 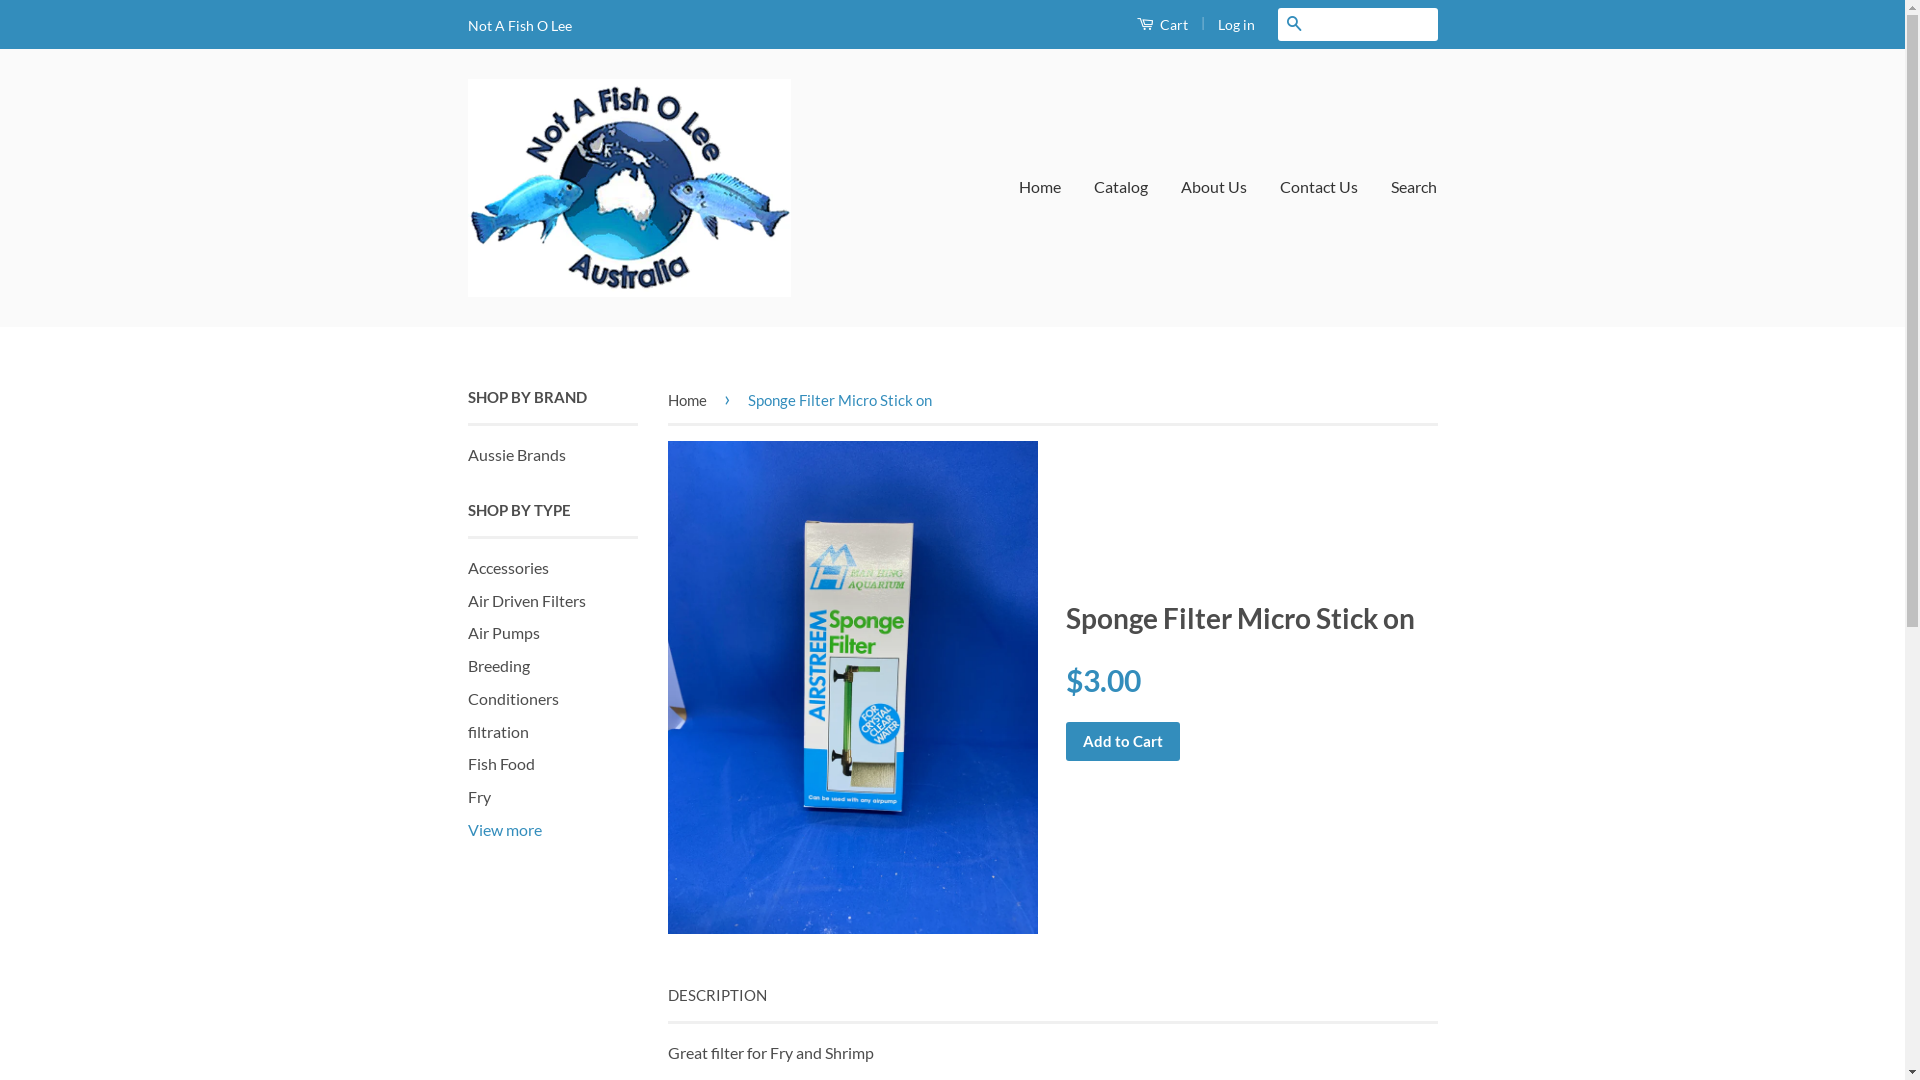 I want to click on Fish Food, so click(x=502, y=764).